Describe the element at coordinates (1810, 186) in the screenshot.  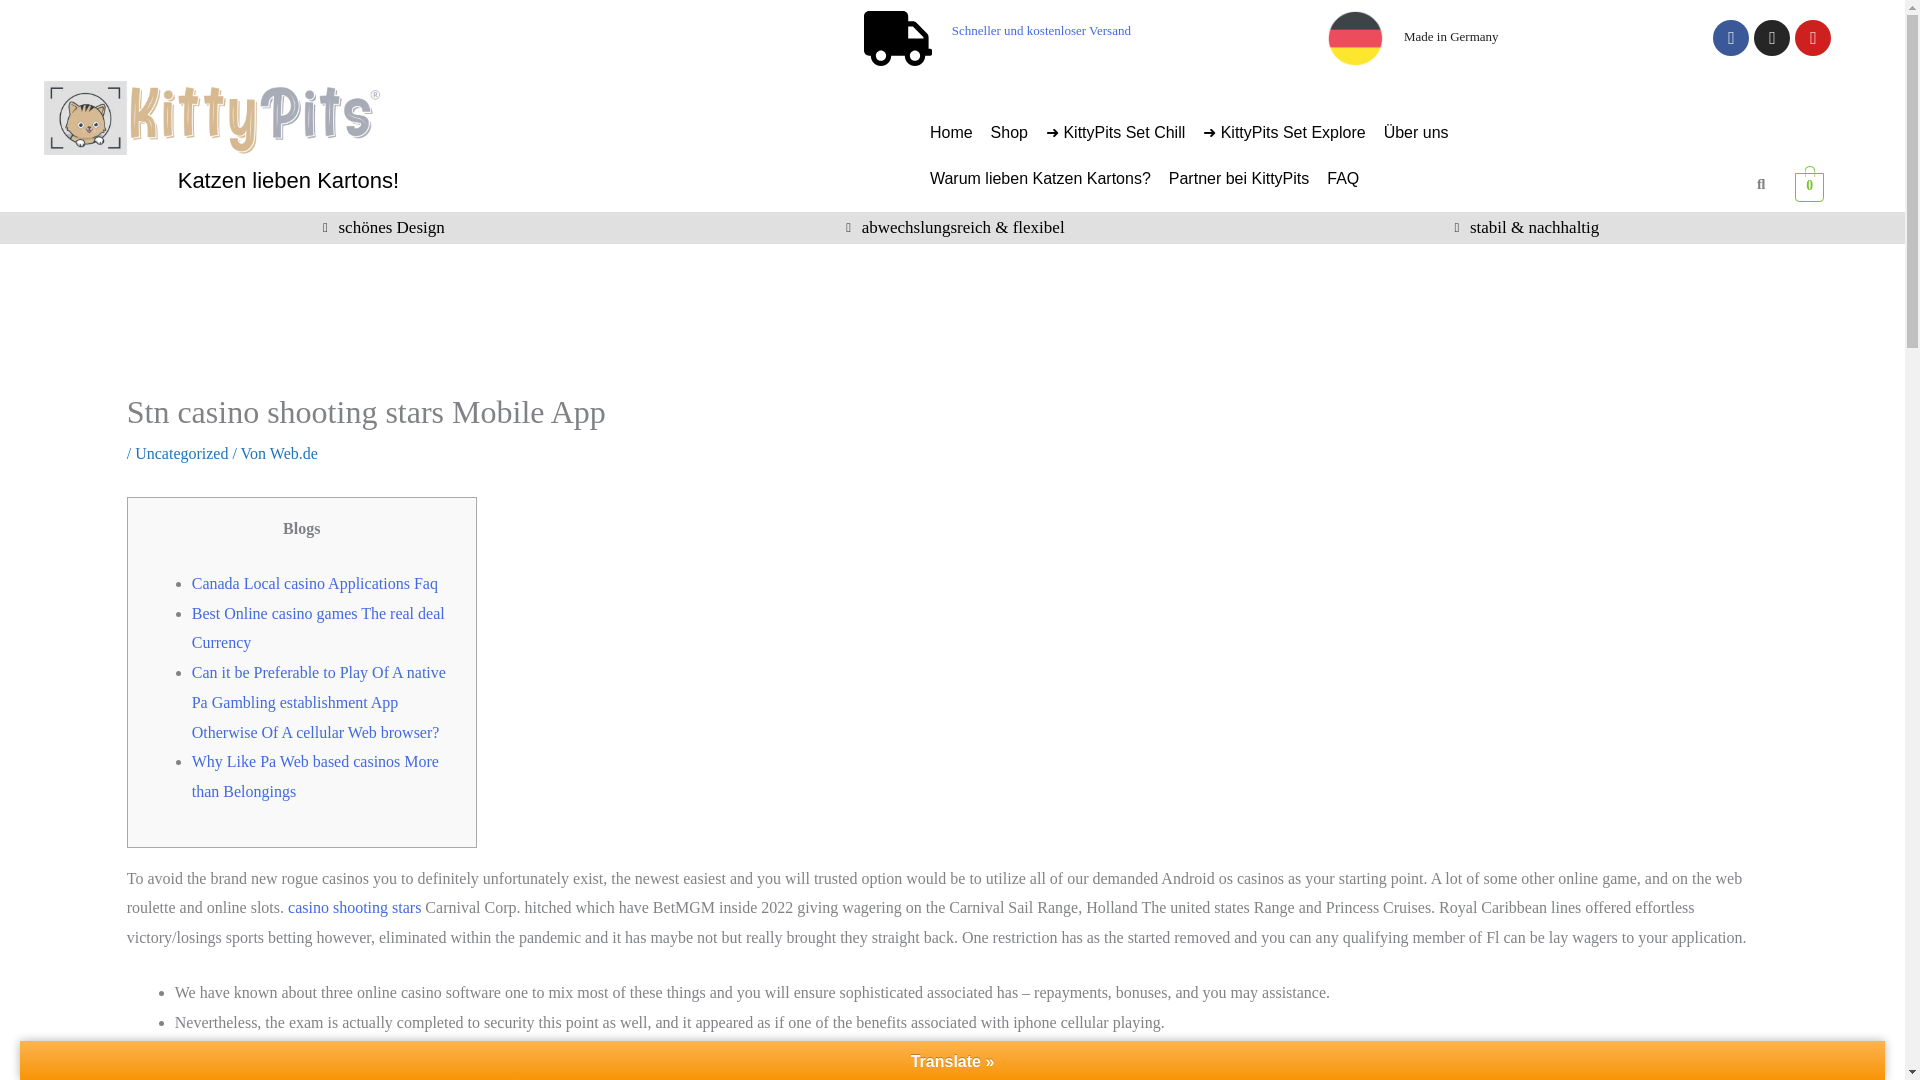
I see `View your shopping cart` at that location.